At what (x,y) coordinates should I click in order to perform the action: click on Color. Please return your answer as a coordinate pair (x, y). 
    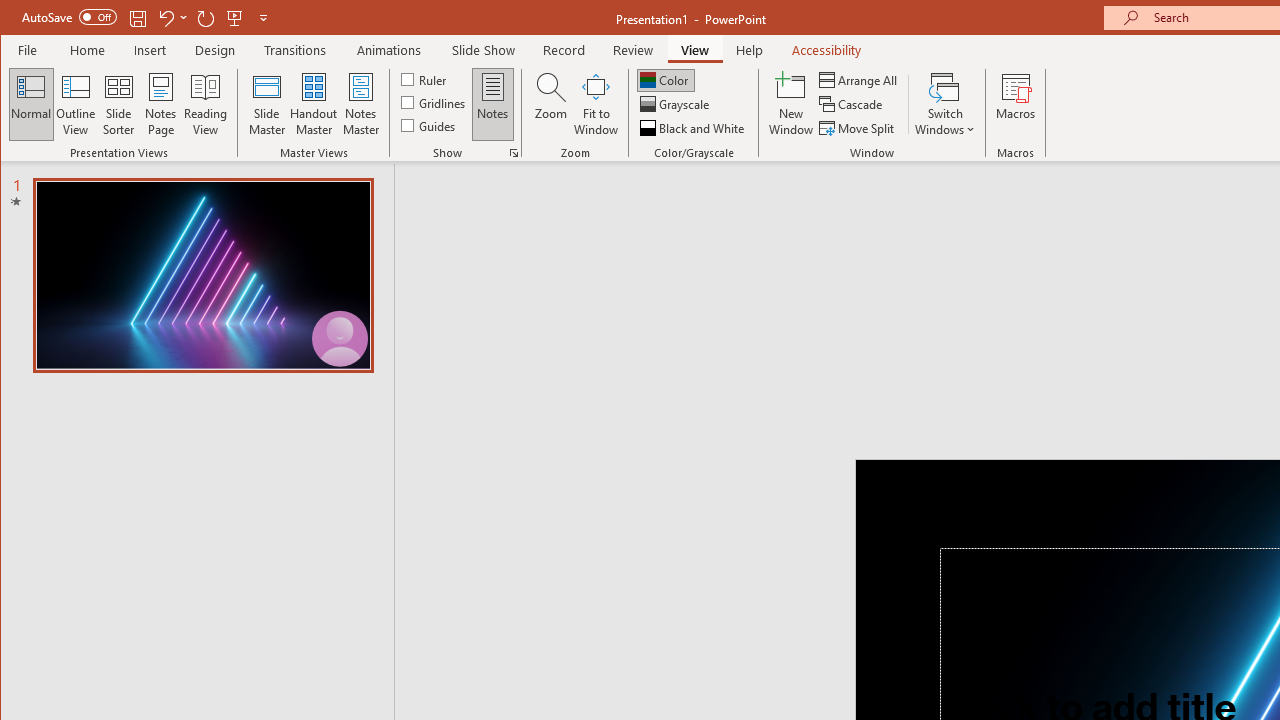
    Looking at the image, I should click on (666, 80).